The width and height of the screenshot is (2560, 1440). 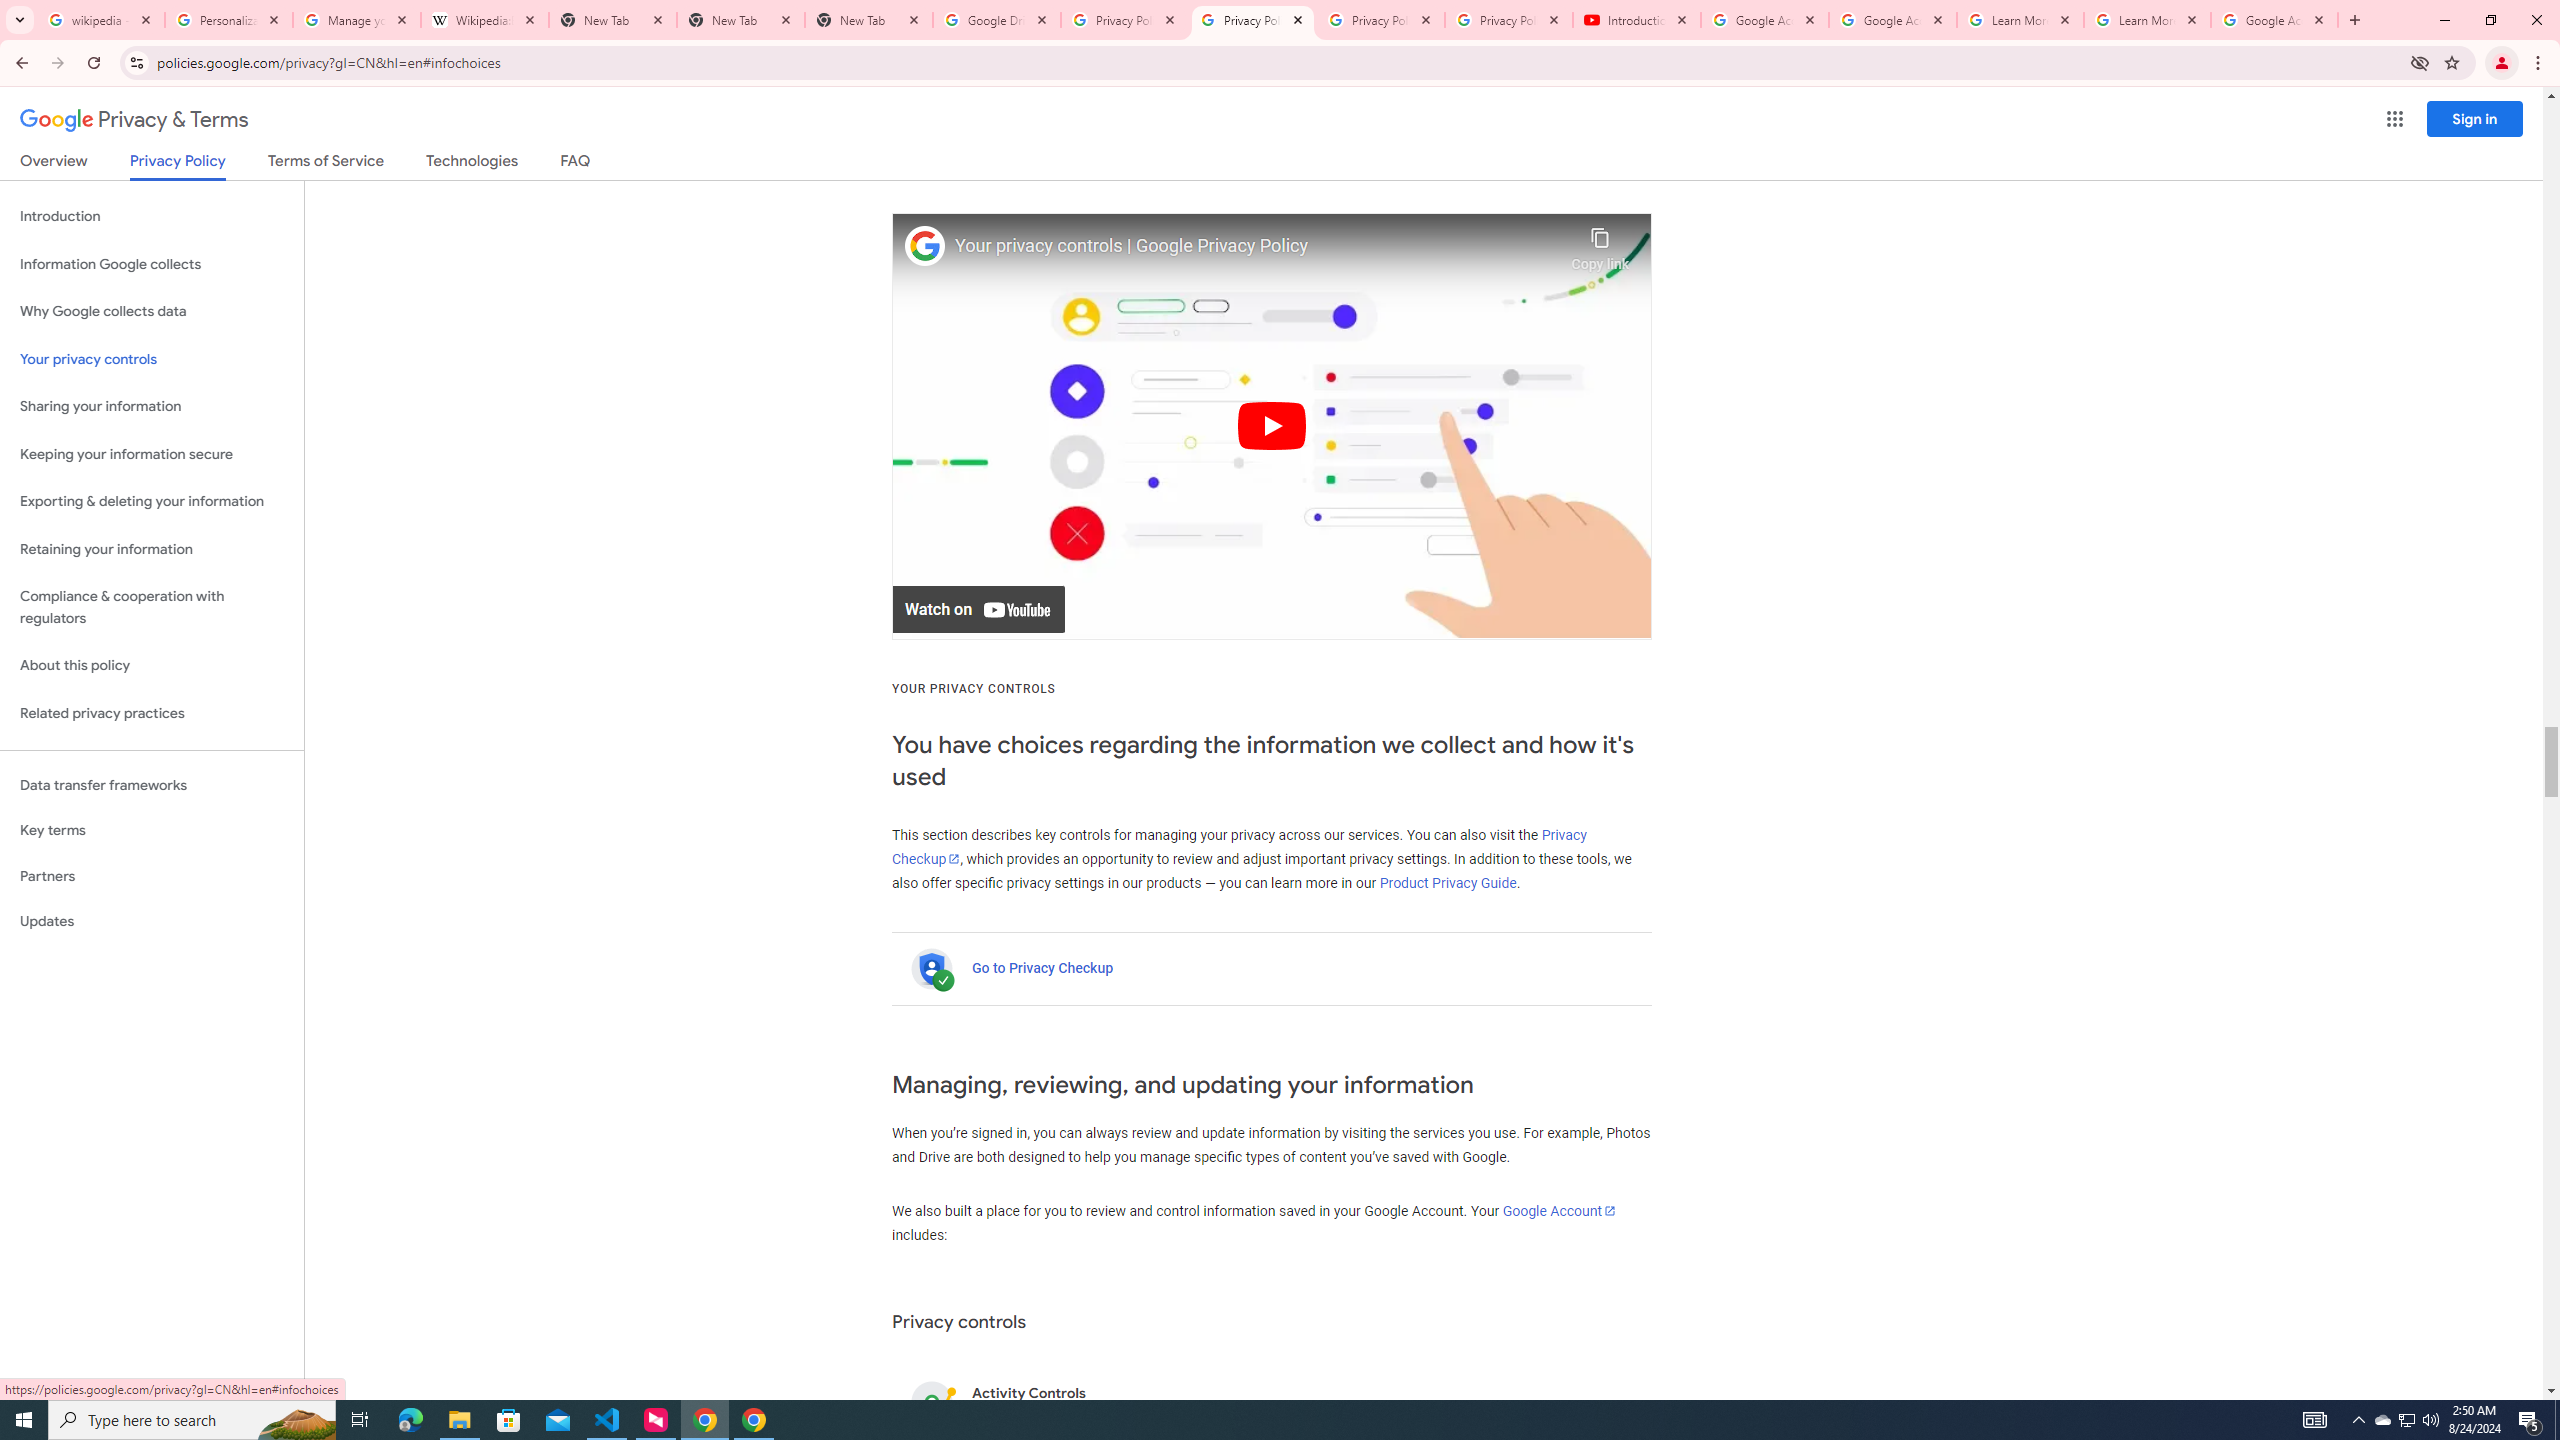 I want to click on Compliance & cooperation with regulators, so click(x=152, y=608).